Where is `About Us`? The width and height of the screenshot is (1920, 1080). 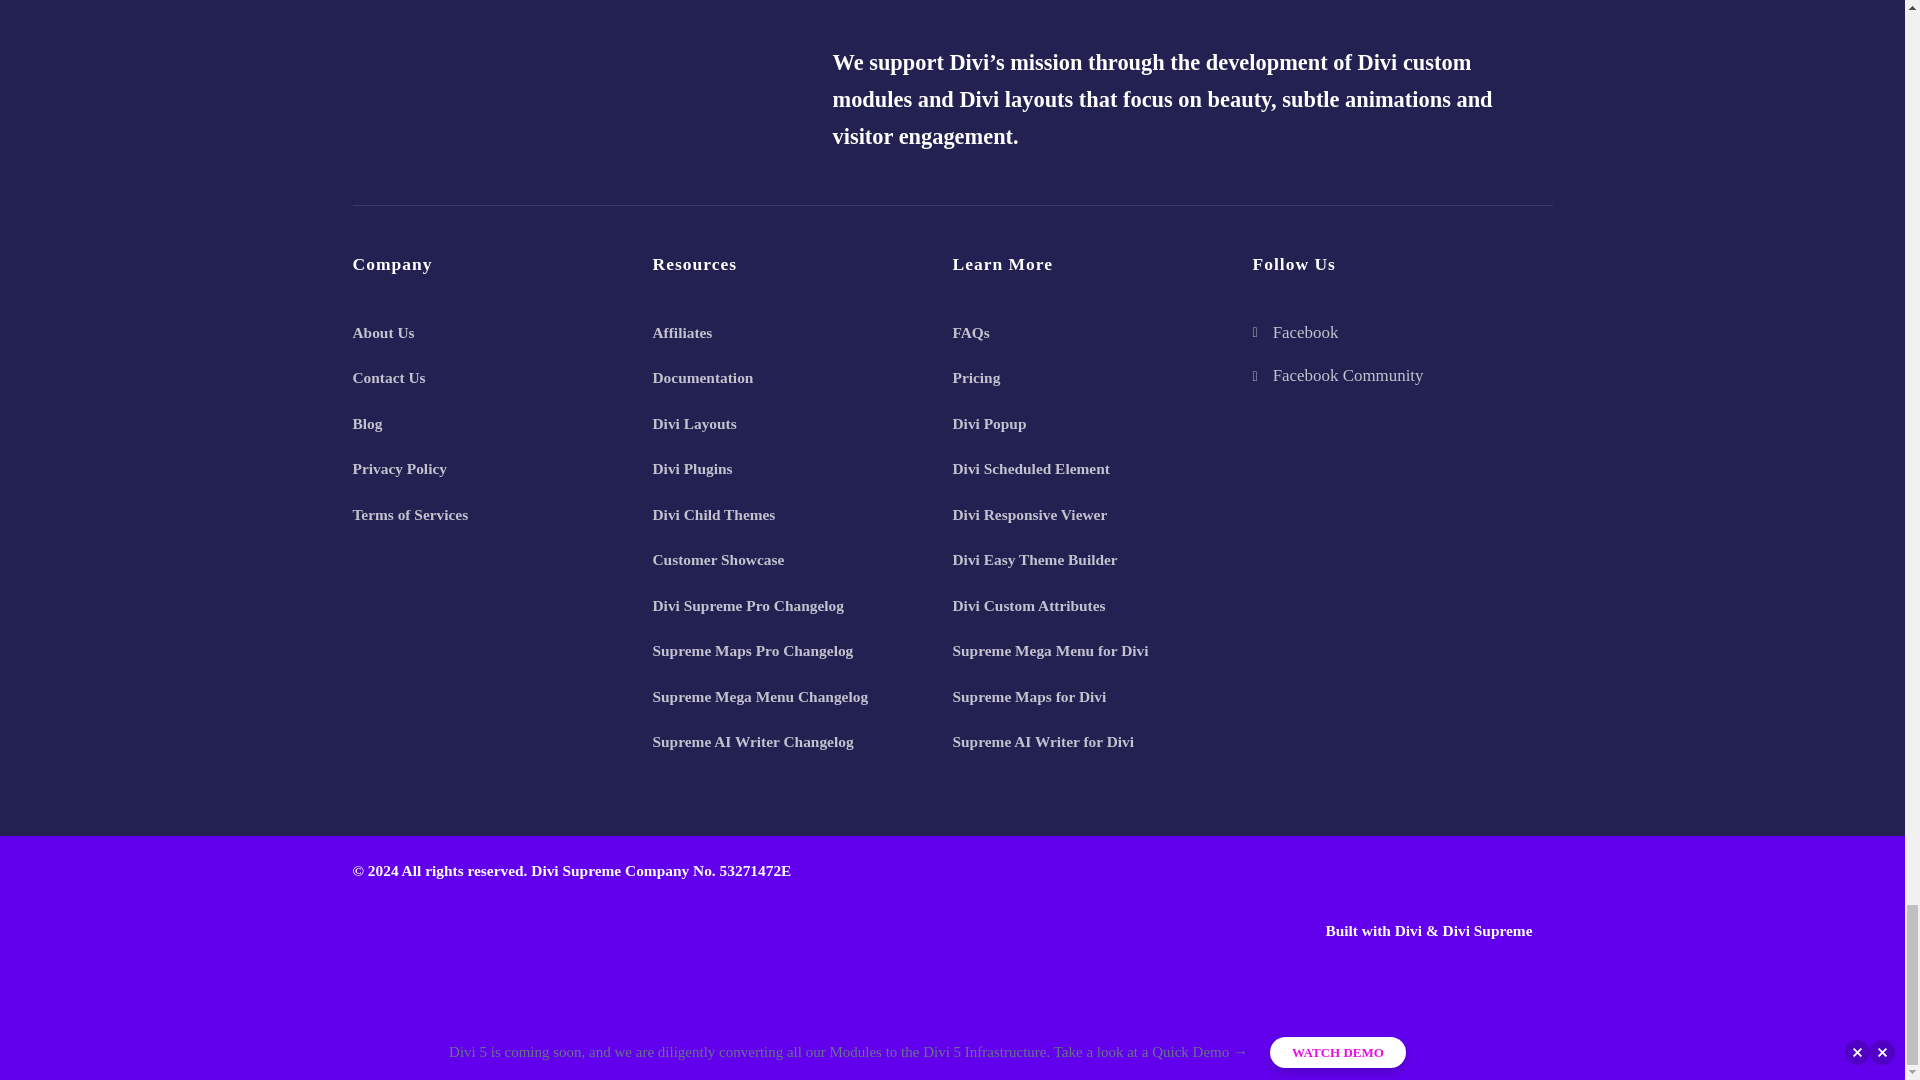
About Us is located at coordinates (382, 334).